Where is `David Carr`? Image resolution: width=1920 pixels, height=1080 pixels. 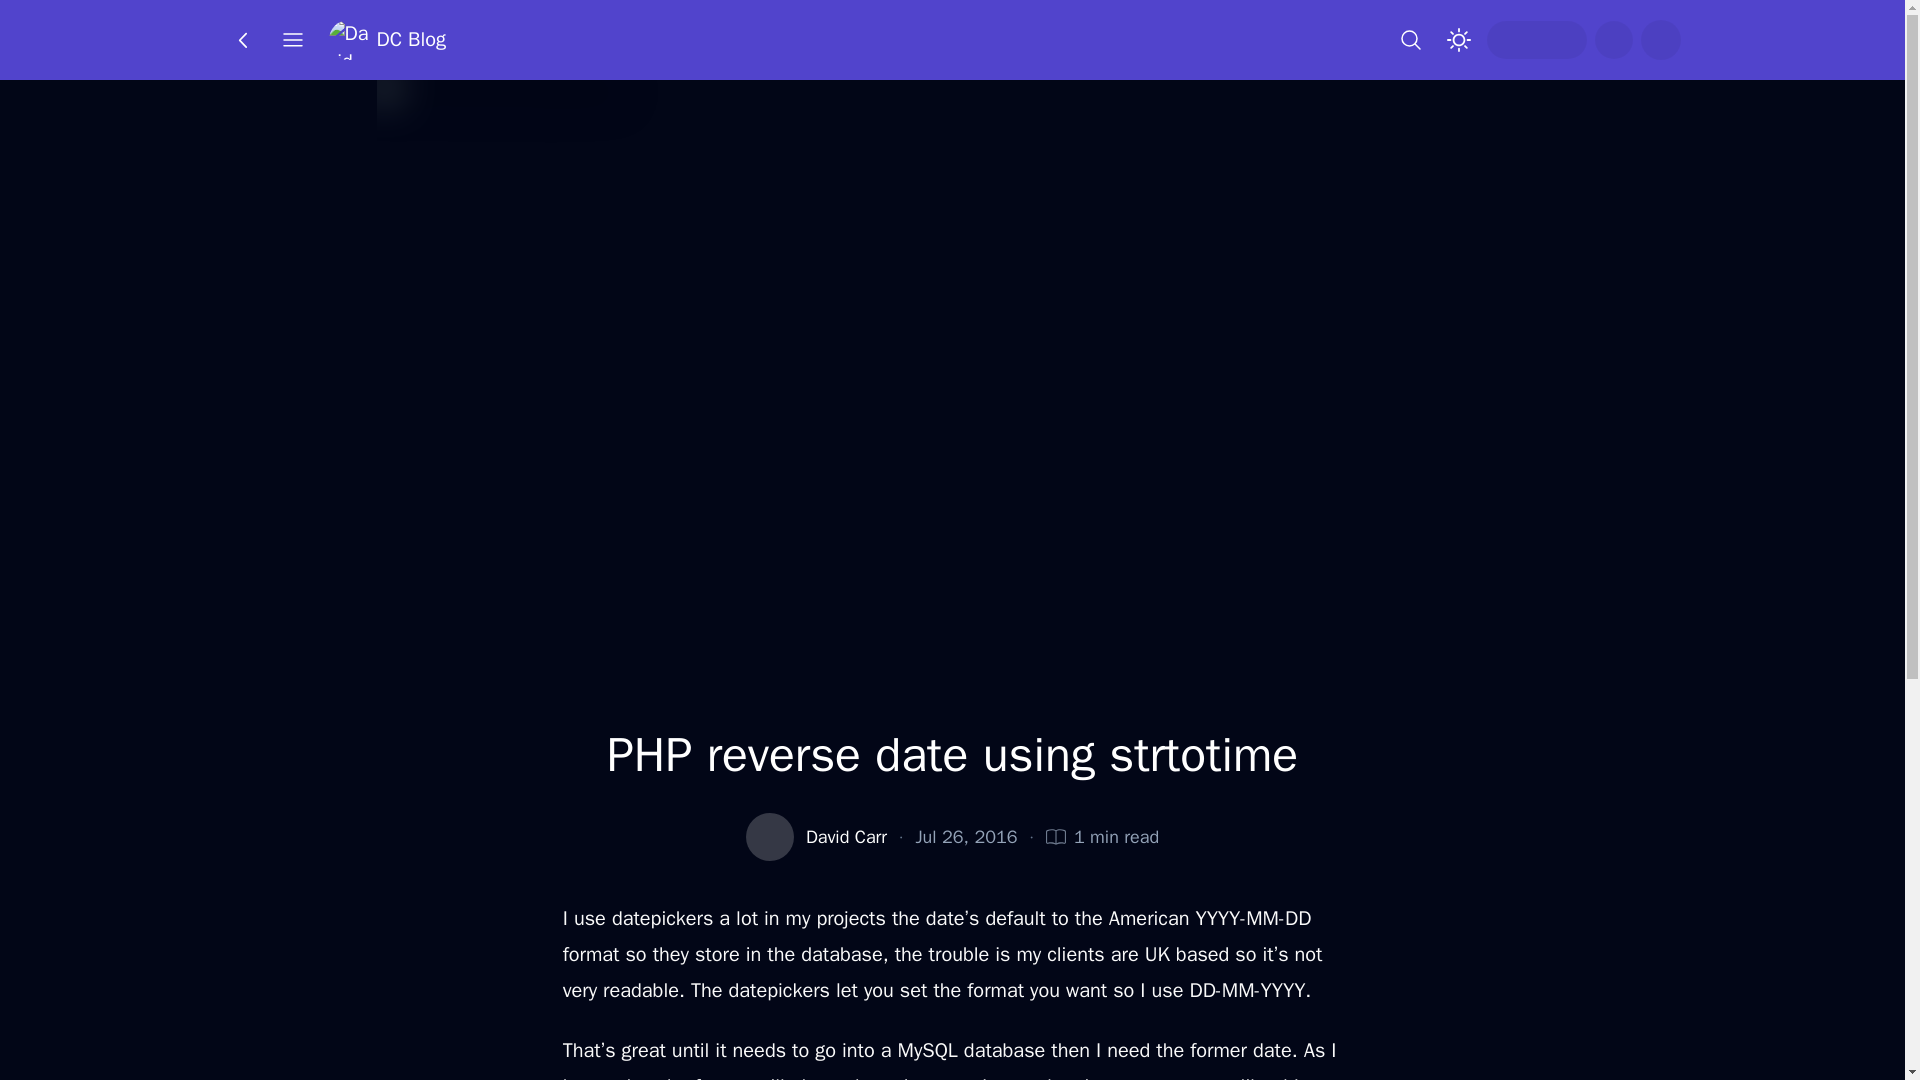
David Carr is located at coordinates (846, 836).